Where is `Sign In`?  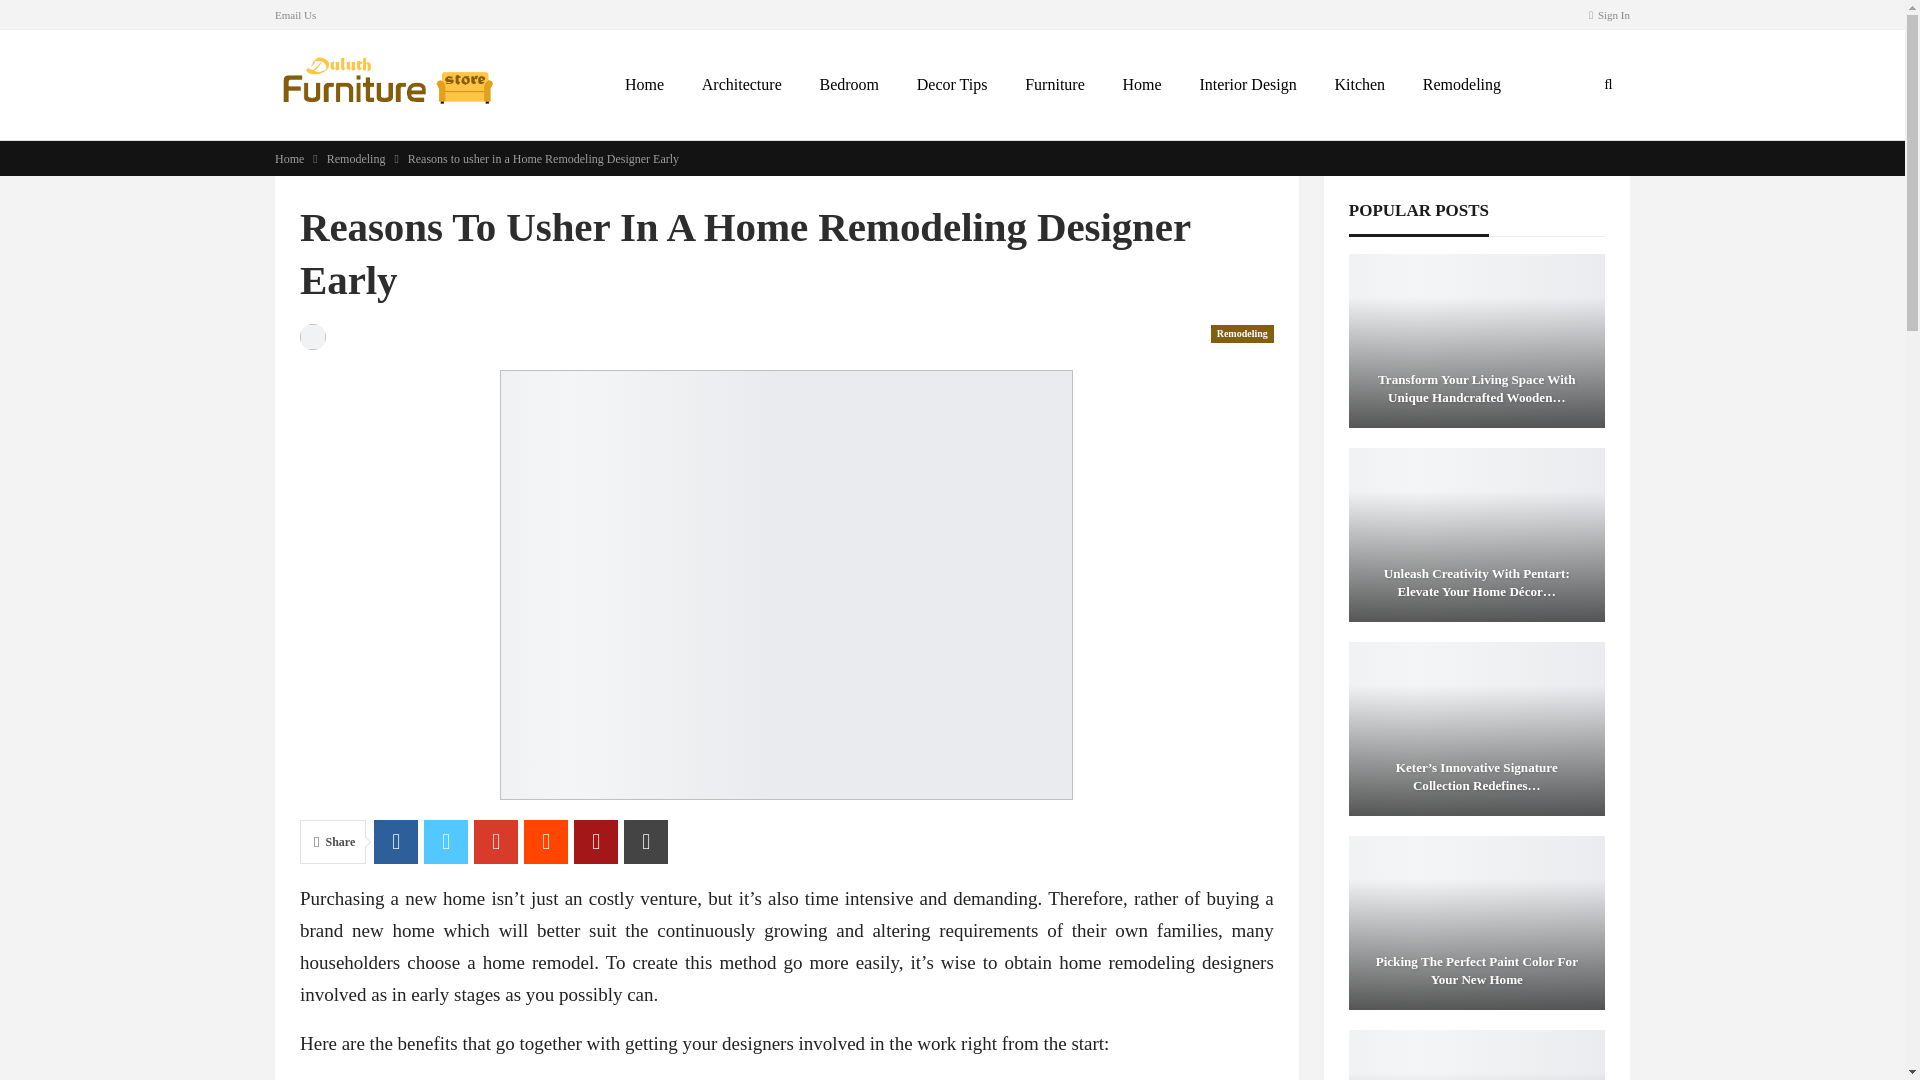
Sign In is located at coordinates (1610, 15).